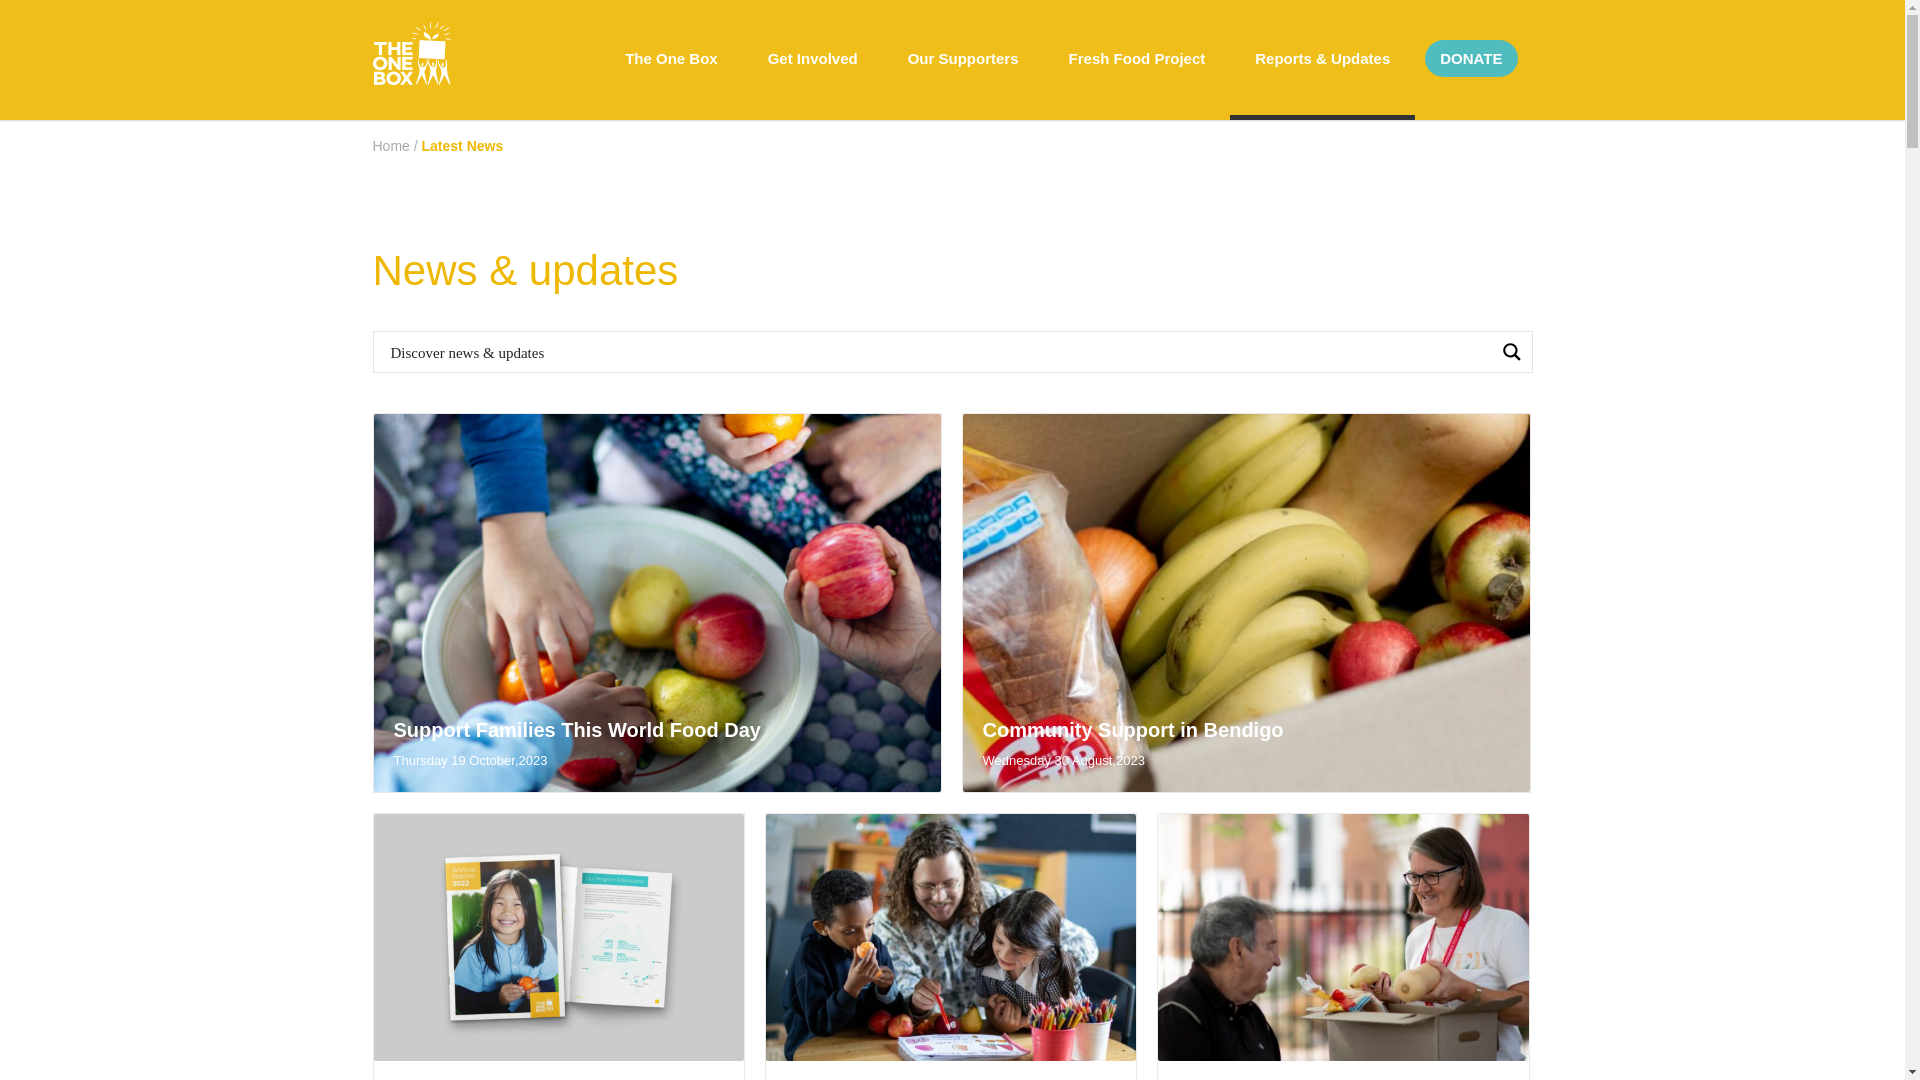  What do you see at coordinates (390, 146) in the screenshot?
I see `Home` at bounding box center [390, 146].